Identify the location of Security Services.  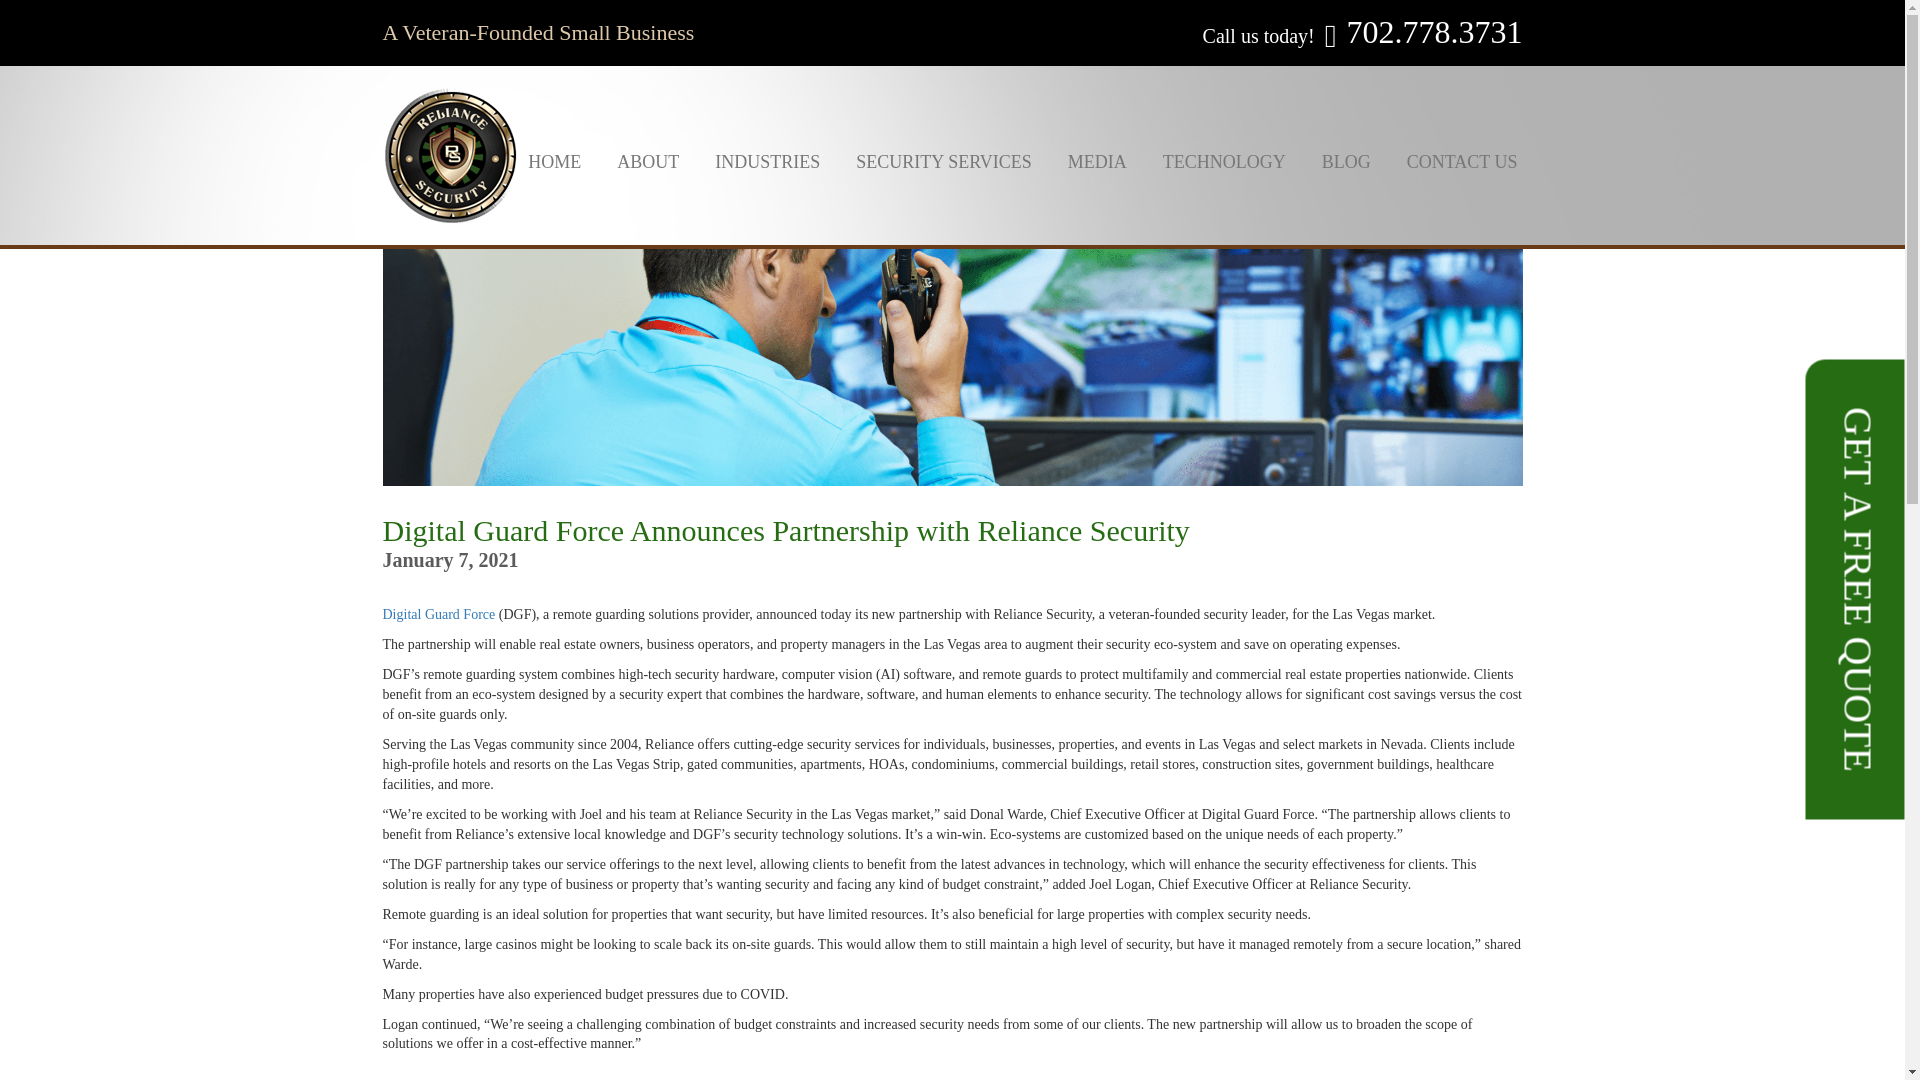
(942, 162).